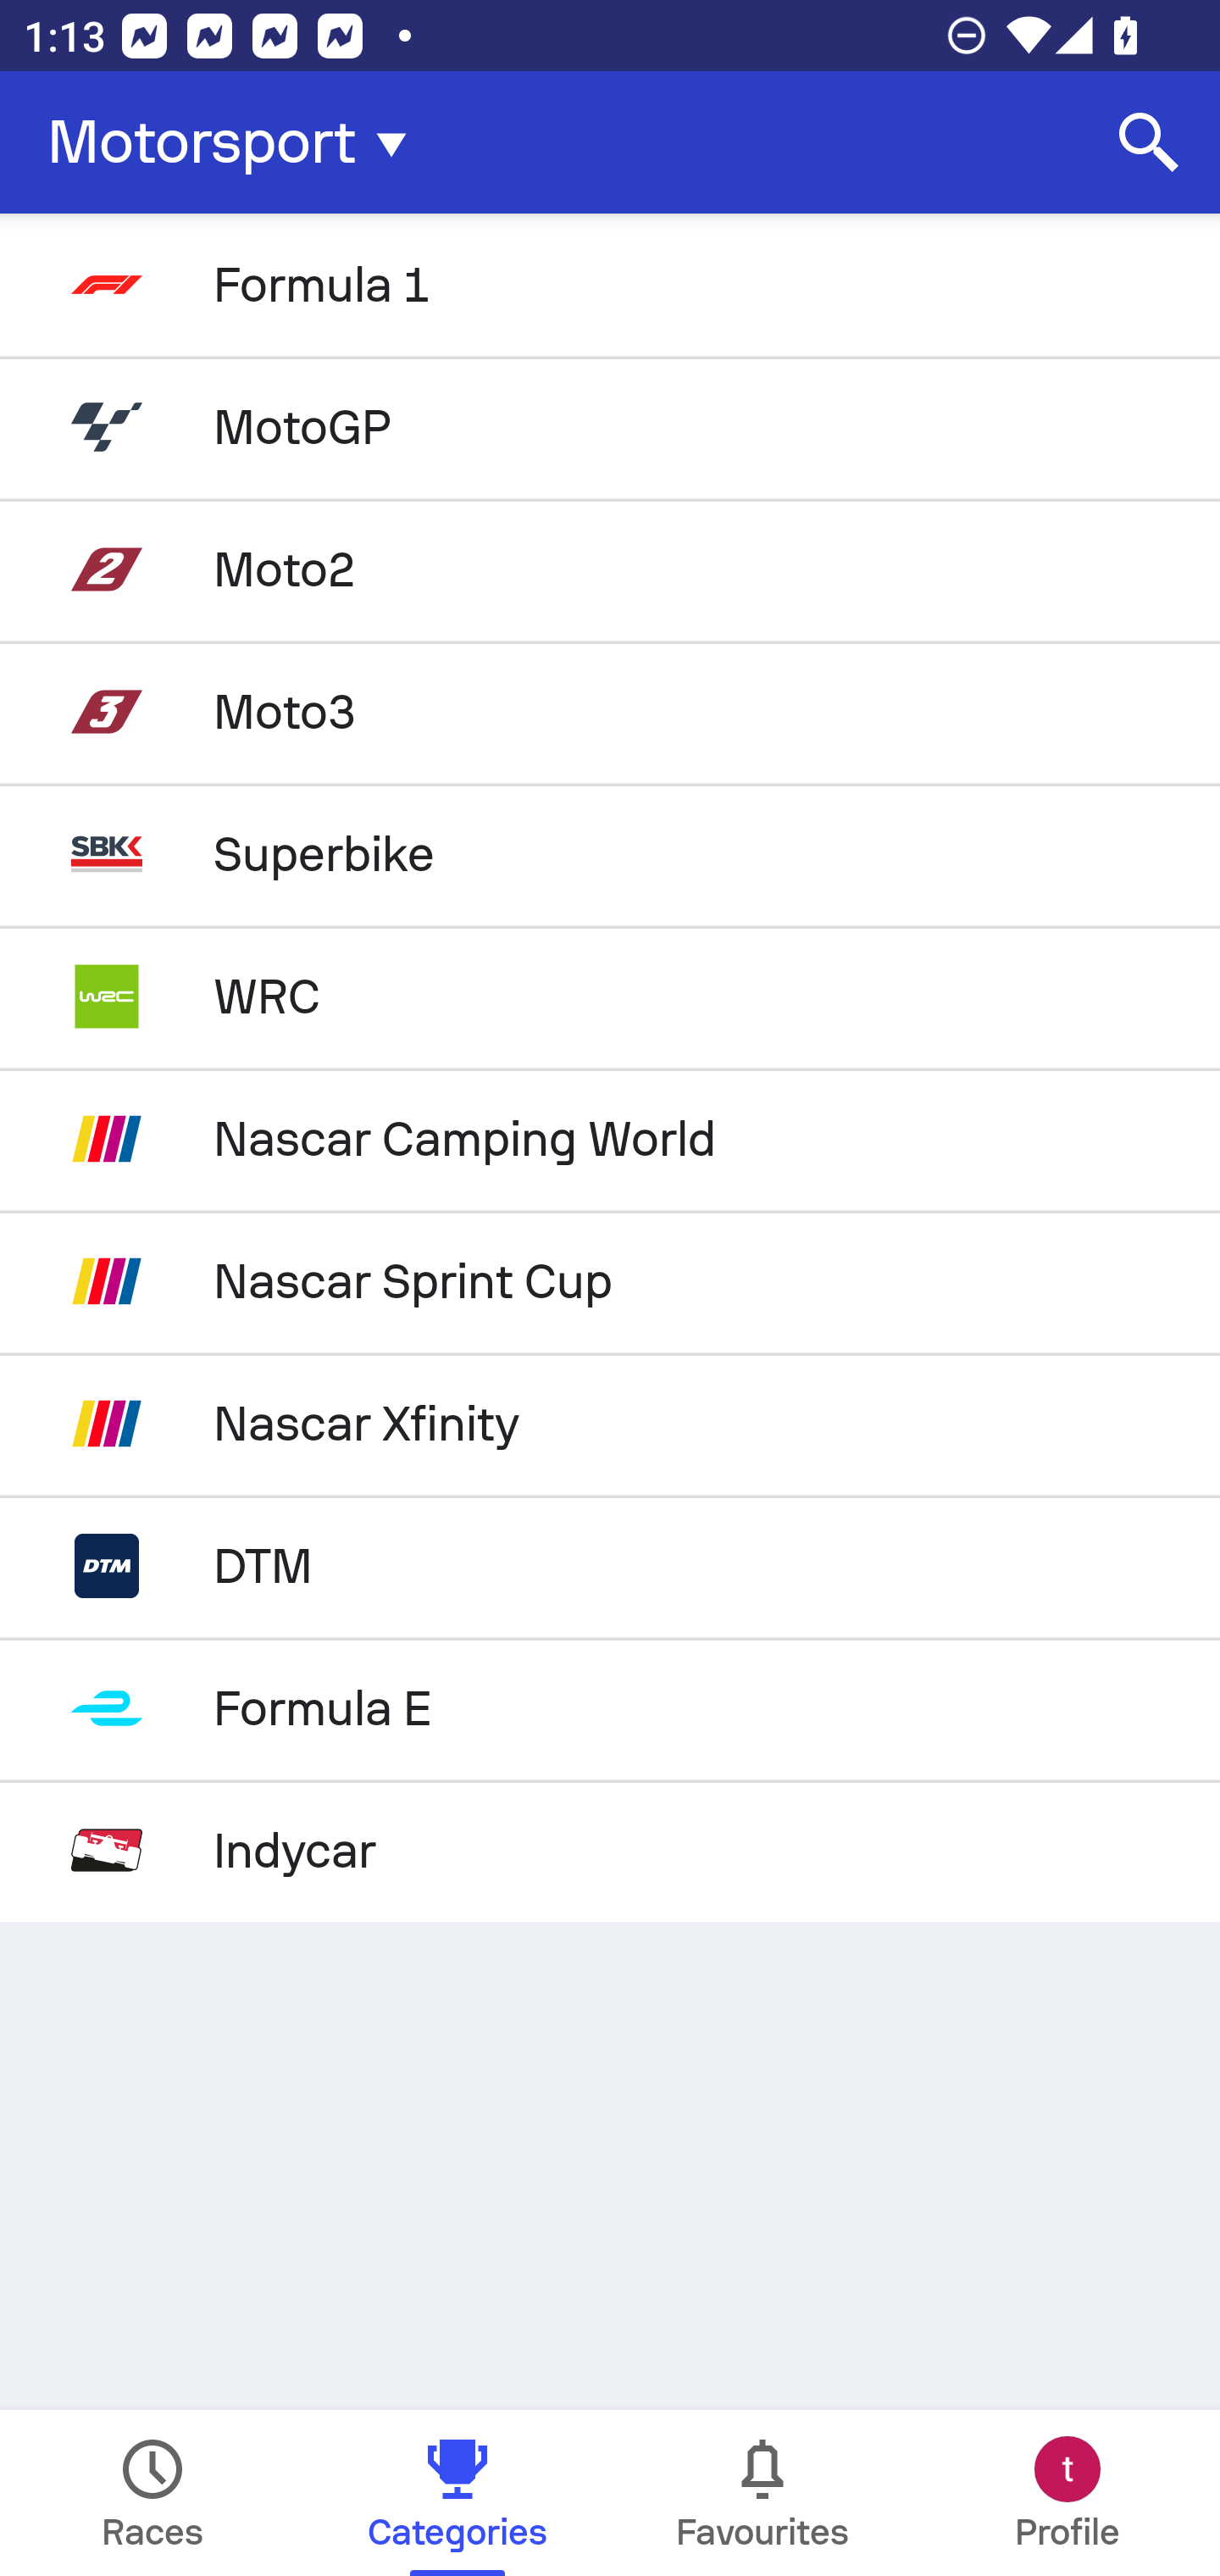  Describe the element at coordinates (610, 425) in the screenshot. I see `MotoGP` at that location.